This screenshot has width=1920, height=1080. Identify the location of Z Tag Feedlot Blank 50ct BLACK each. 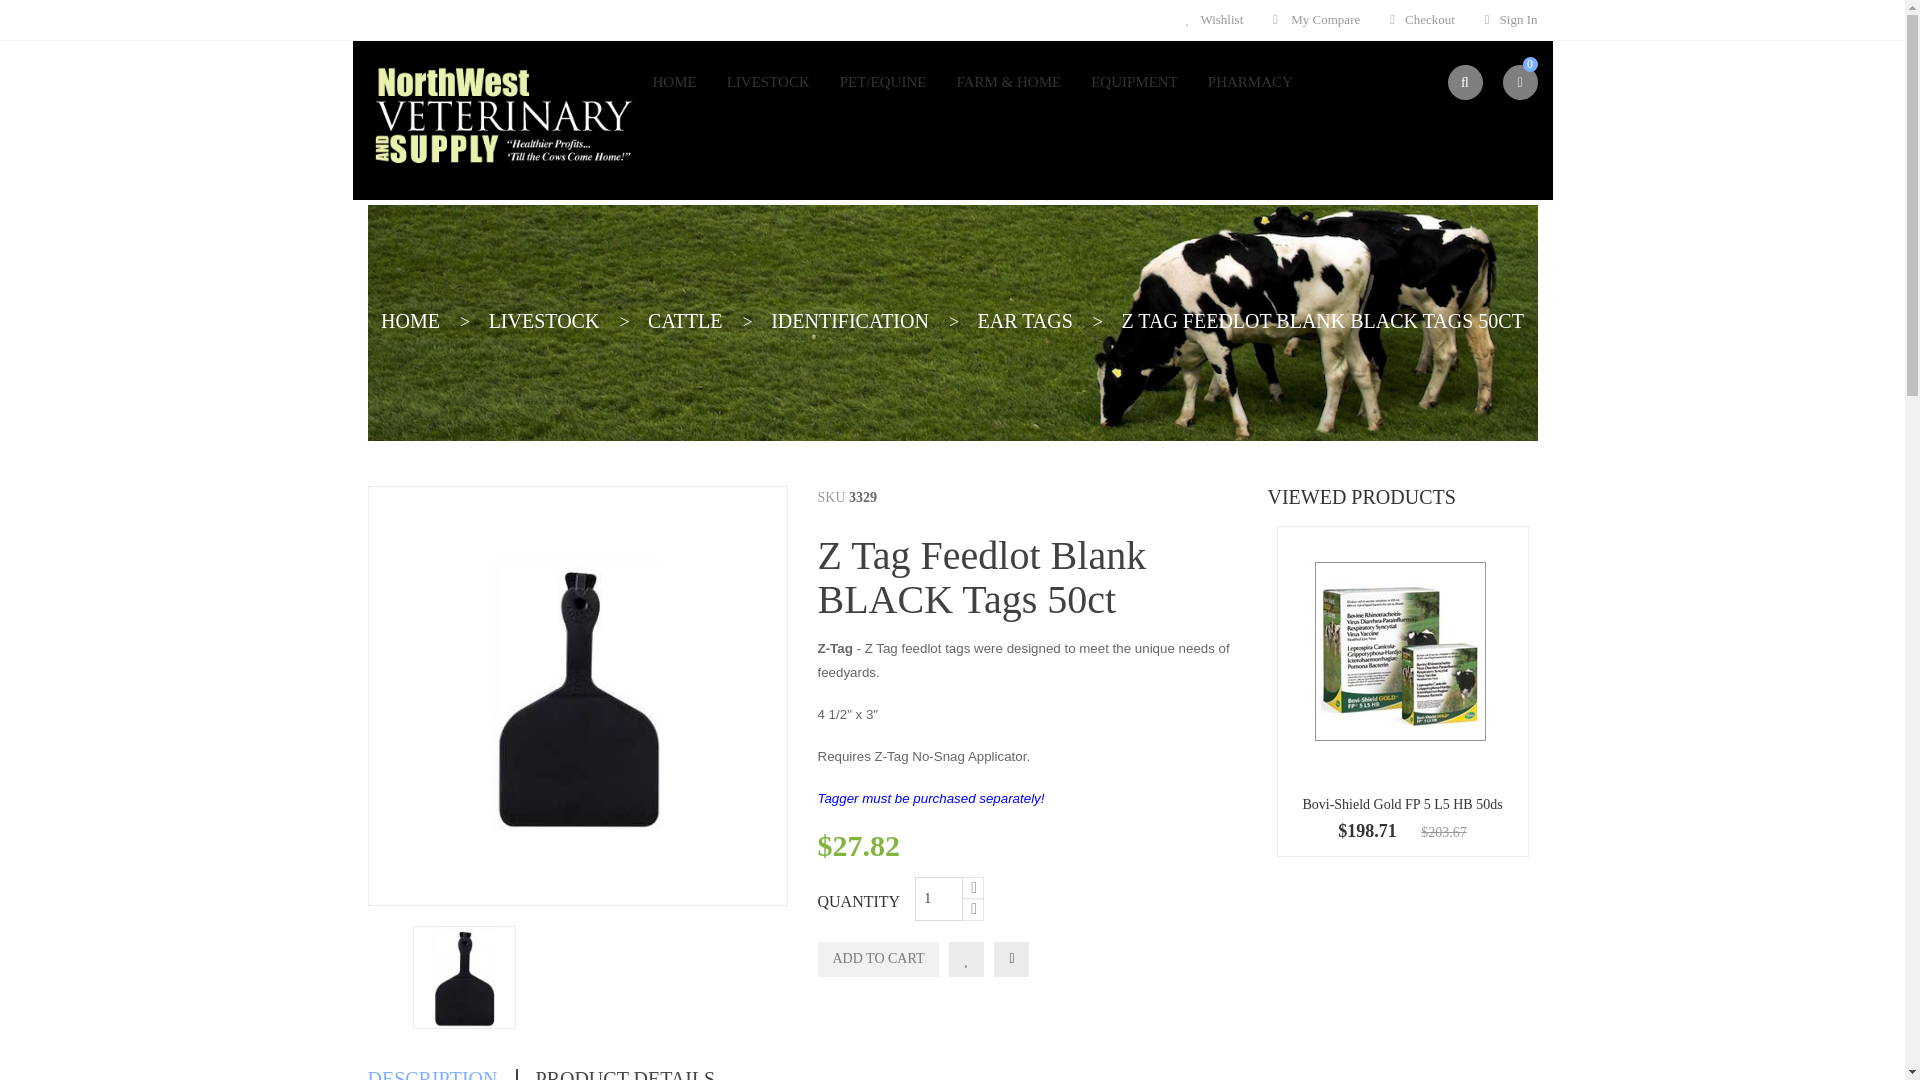
(463, 977).